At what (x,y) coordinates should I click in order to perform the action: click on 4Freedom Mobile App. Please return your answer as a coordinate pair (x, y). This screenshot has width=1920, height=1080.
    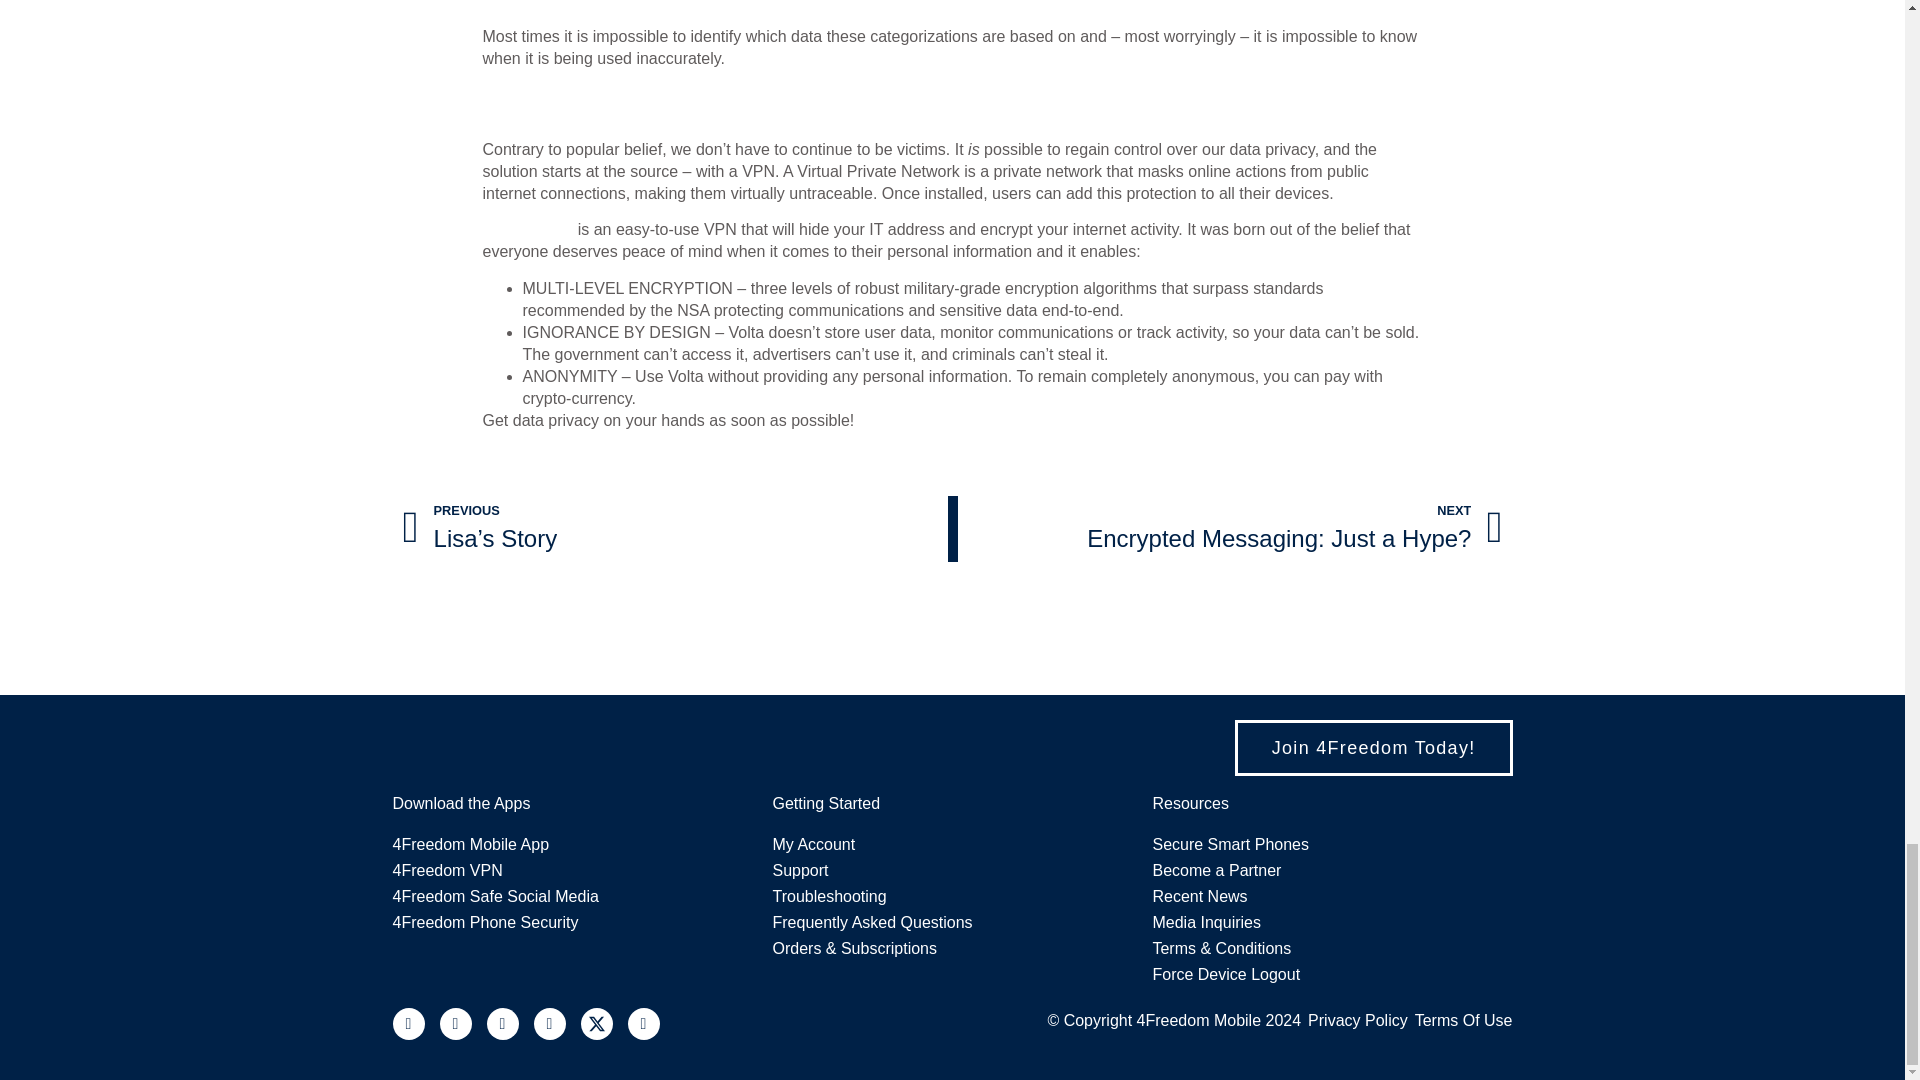
    Looking at the image, I should click on (572, 844).